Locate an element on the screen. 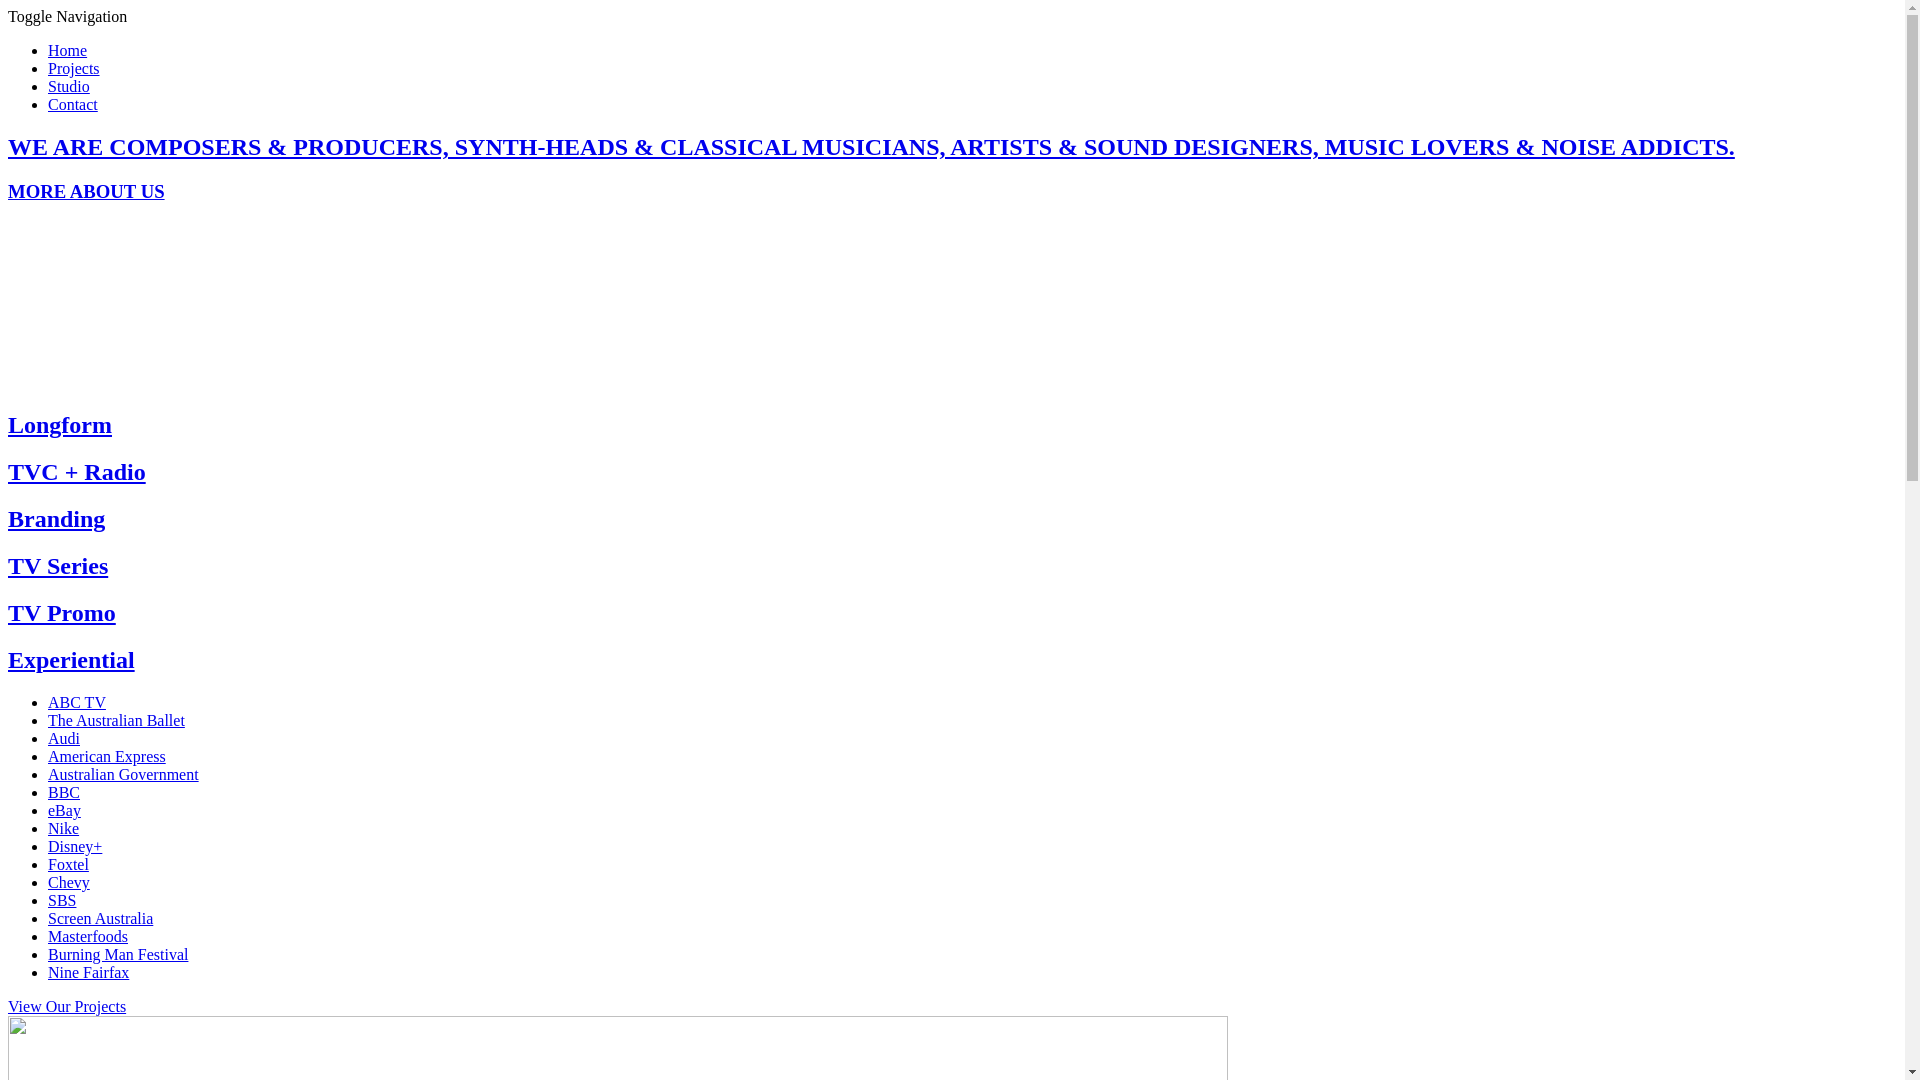 This screenshot has width=1920, height=1080. The Australian Ballet is located at coordinates (116, 720).